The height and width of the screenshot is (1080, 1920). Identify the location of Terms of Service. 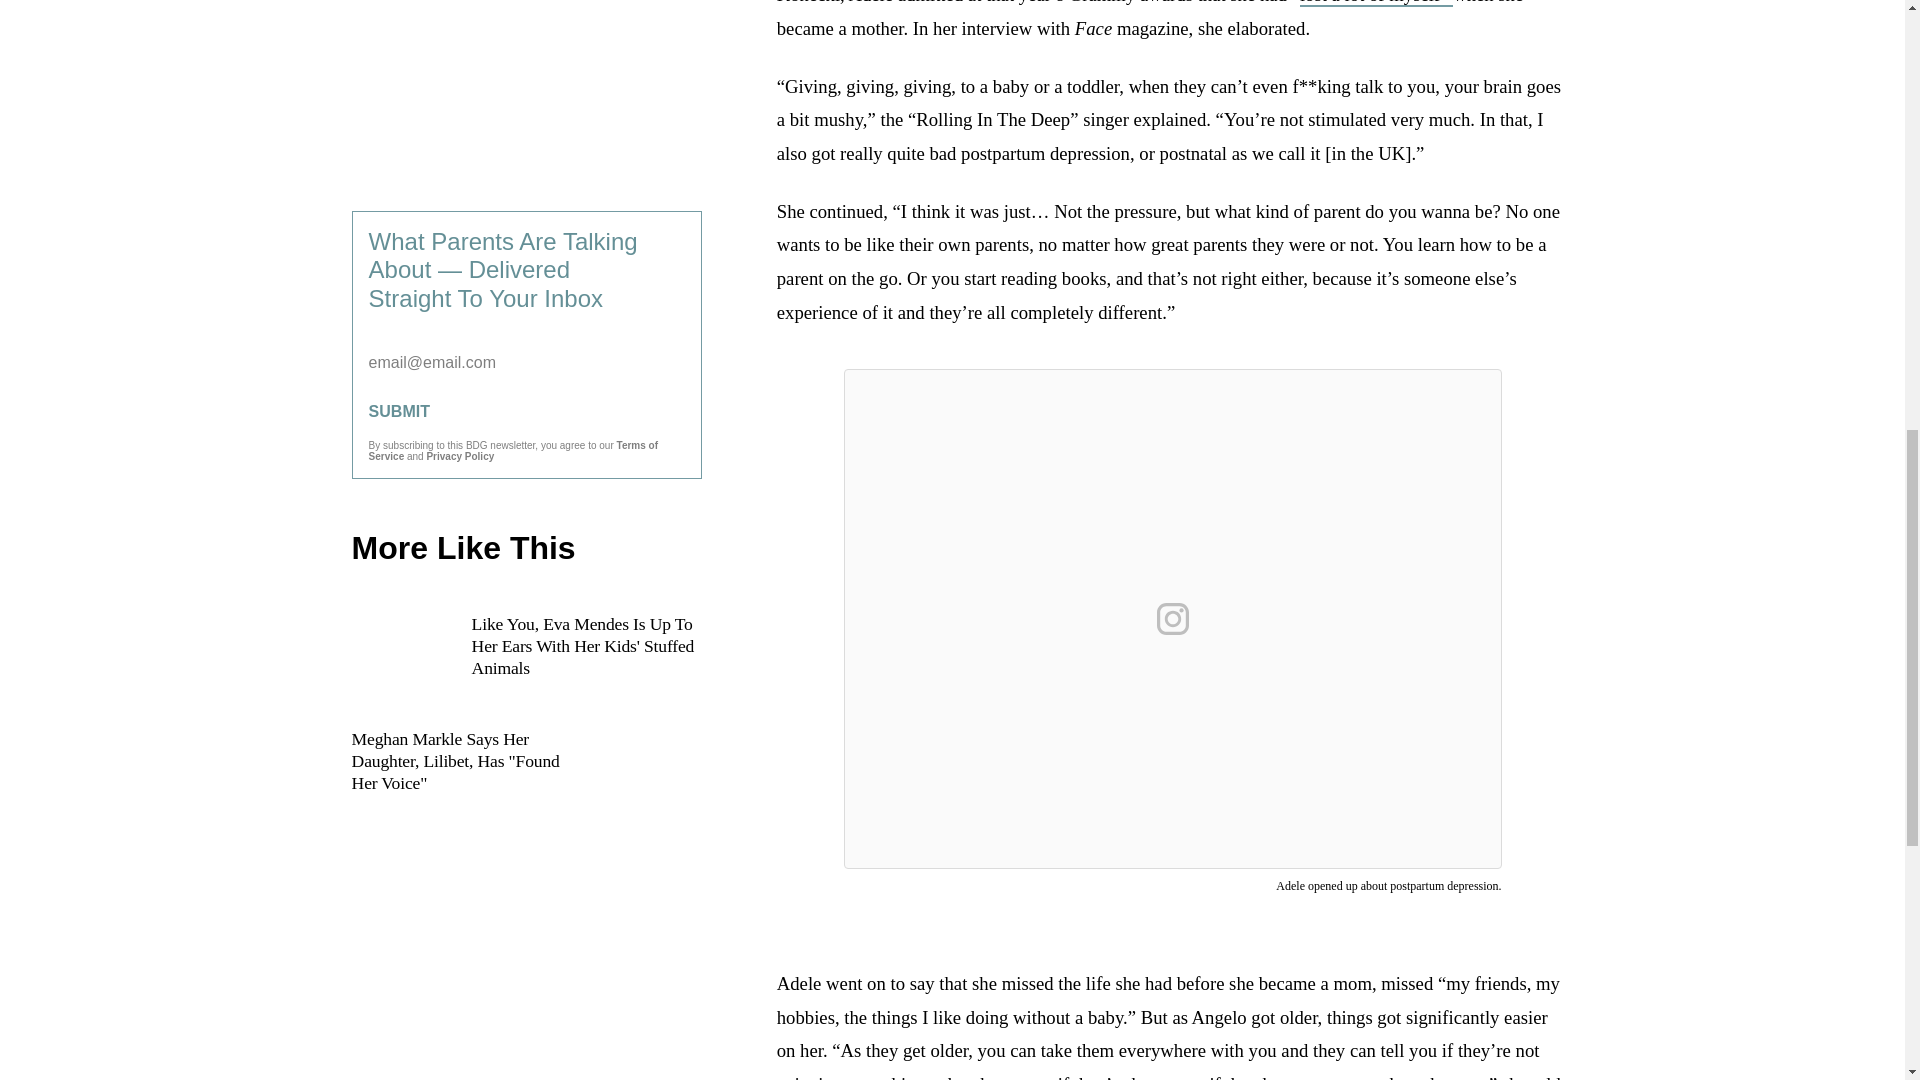
(513, 450).